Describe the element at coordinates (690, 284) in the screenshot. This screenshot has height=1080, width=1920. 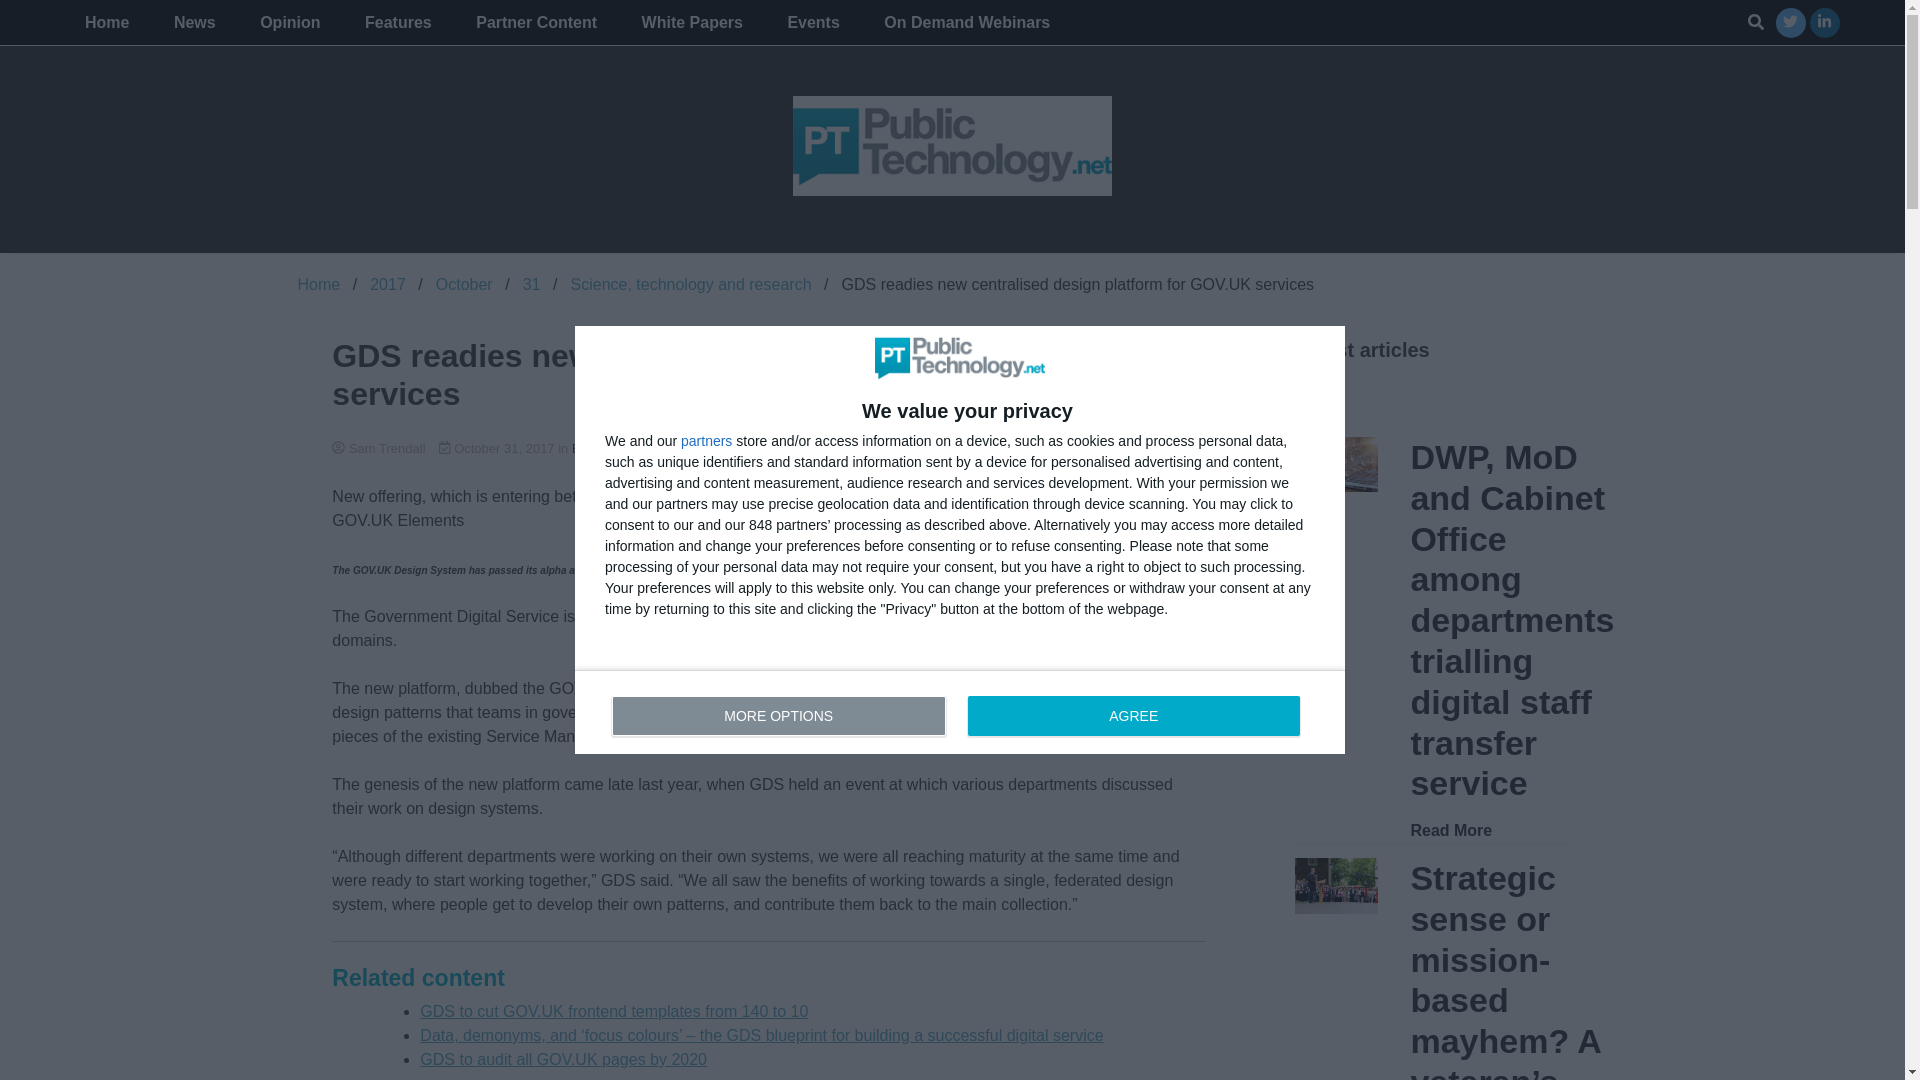
I see `Science, technology and research` at that location.